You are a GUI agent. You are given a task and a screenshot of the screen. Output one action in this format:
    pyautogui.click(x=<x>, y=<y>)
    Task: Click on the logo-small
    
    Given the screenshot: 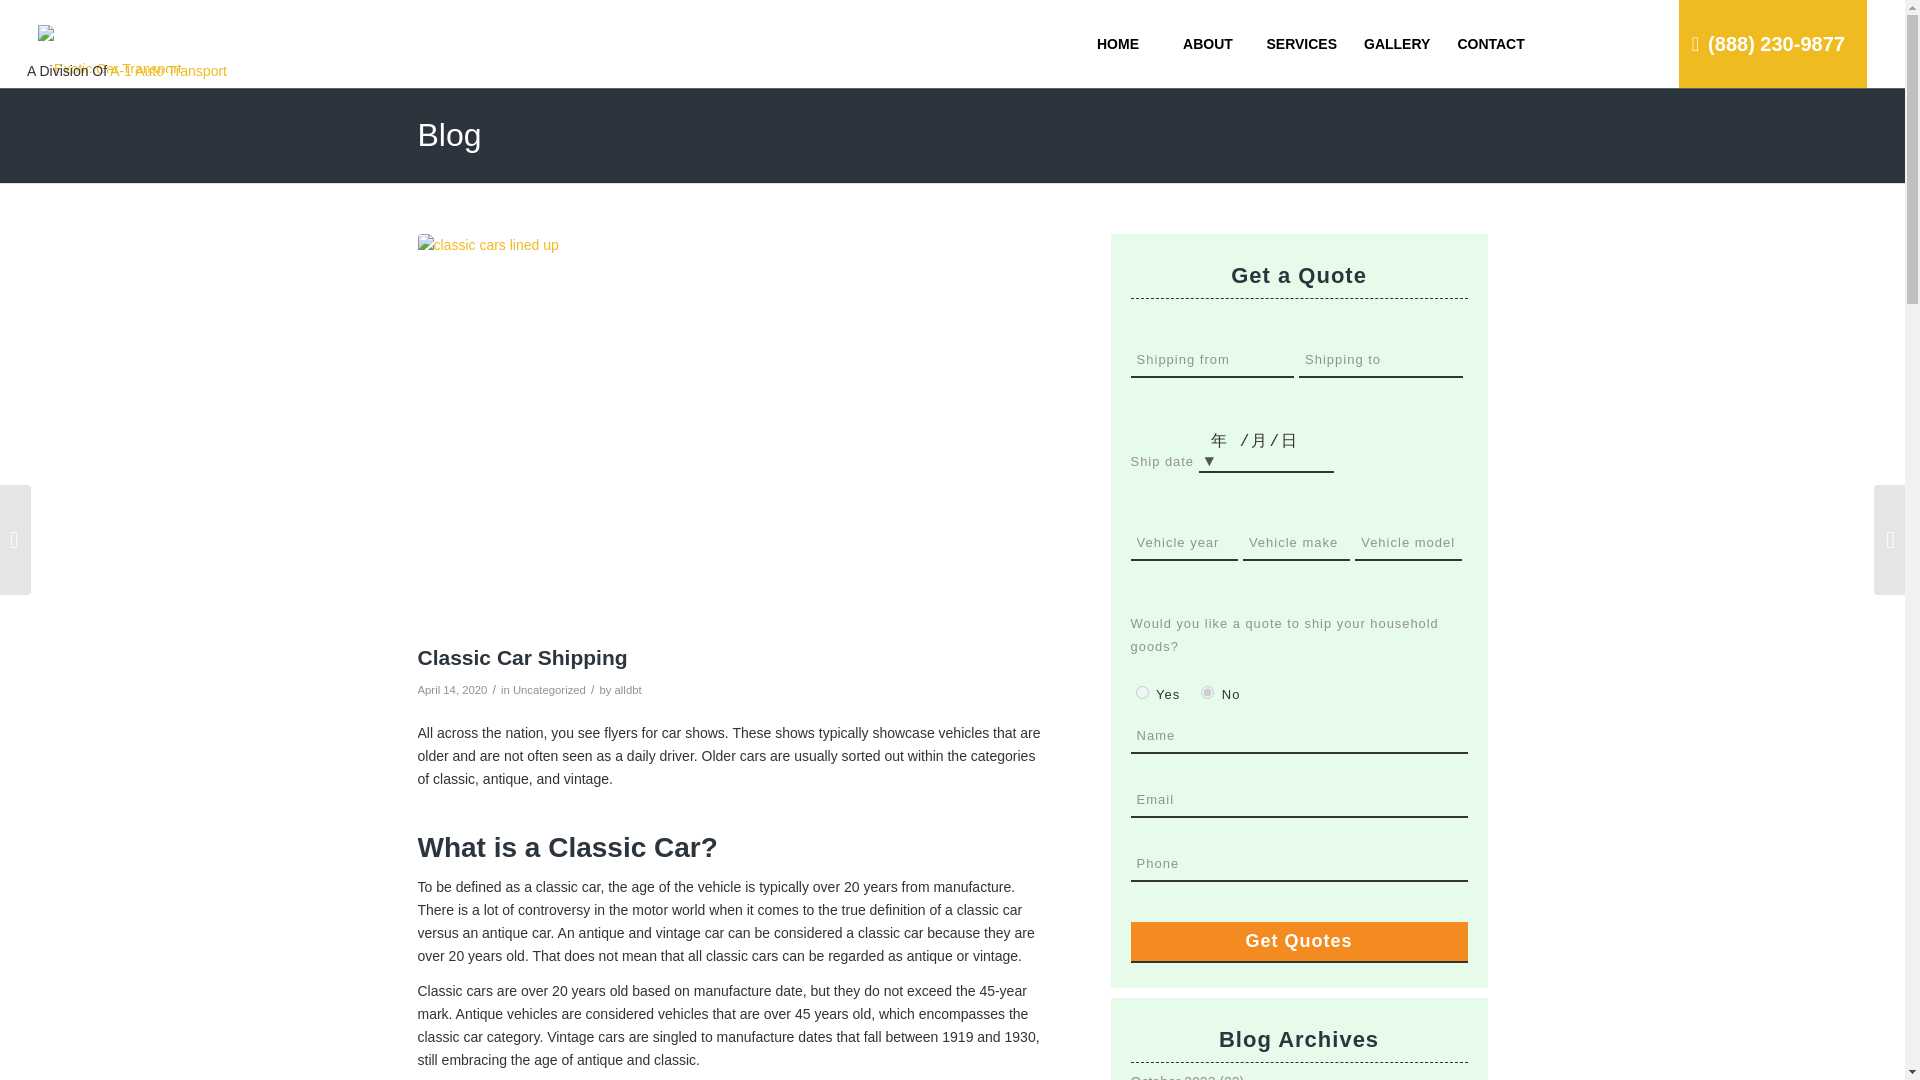 What is the action you would take?
    pyautogui.click(x=110, y=44)
    